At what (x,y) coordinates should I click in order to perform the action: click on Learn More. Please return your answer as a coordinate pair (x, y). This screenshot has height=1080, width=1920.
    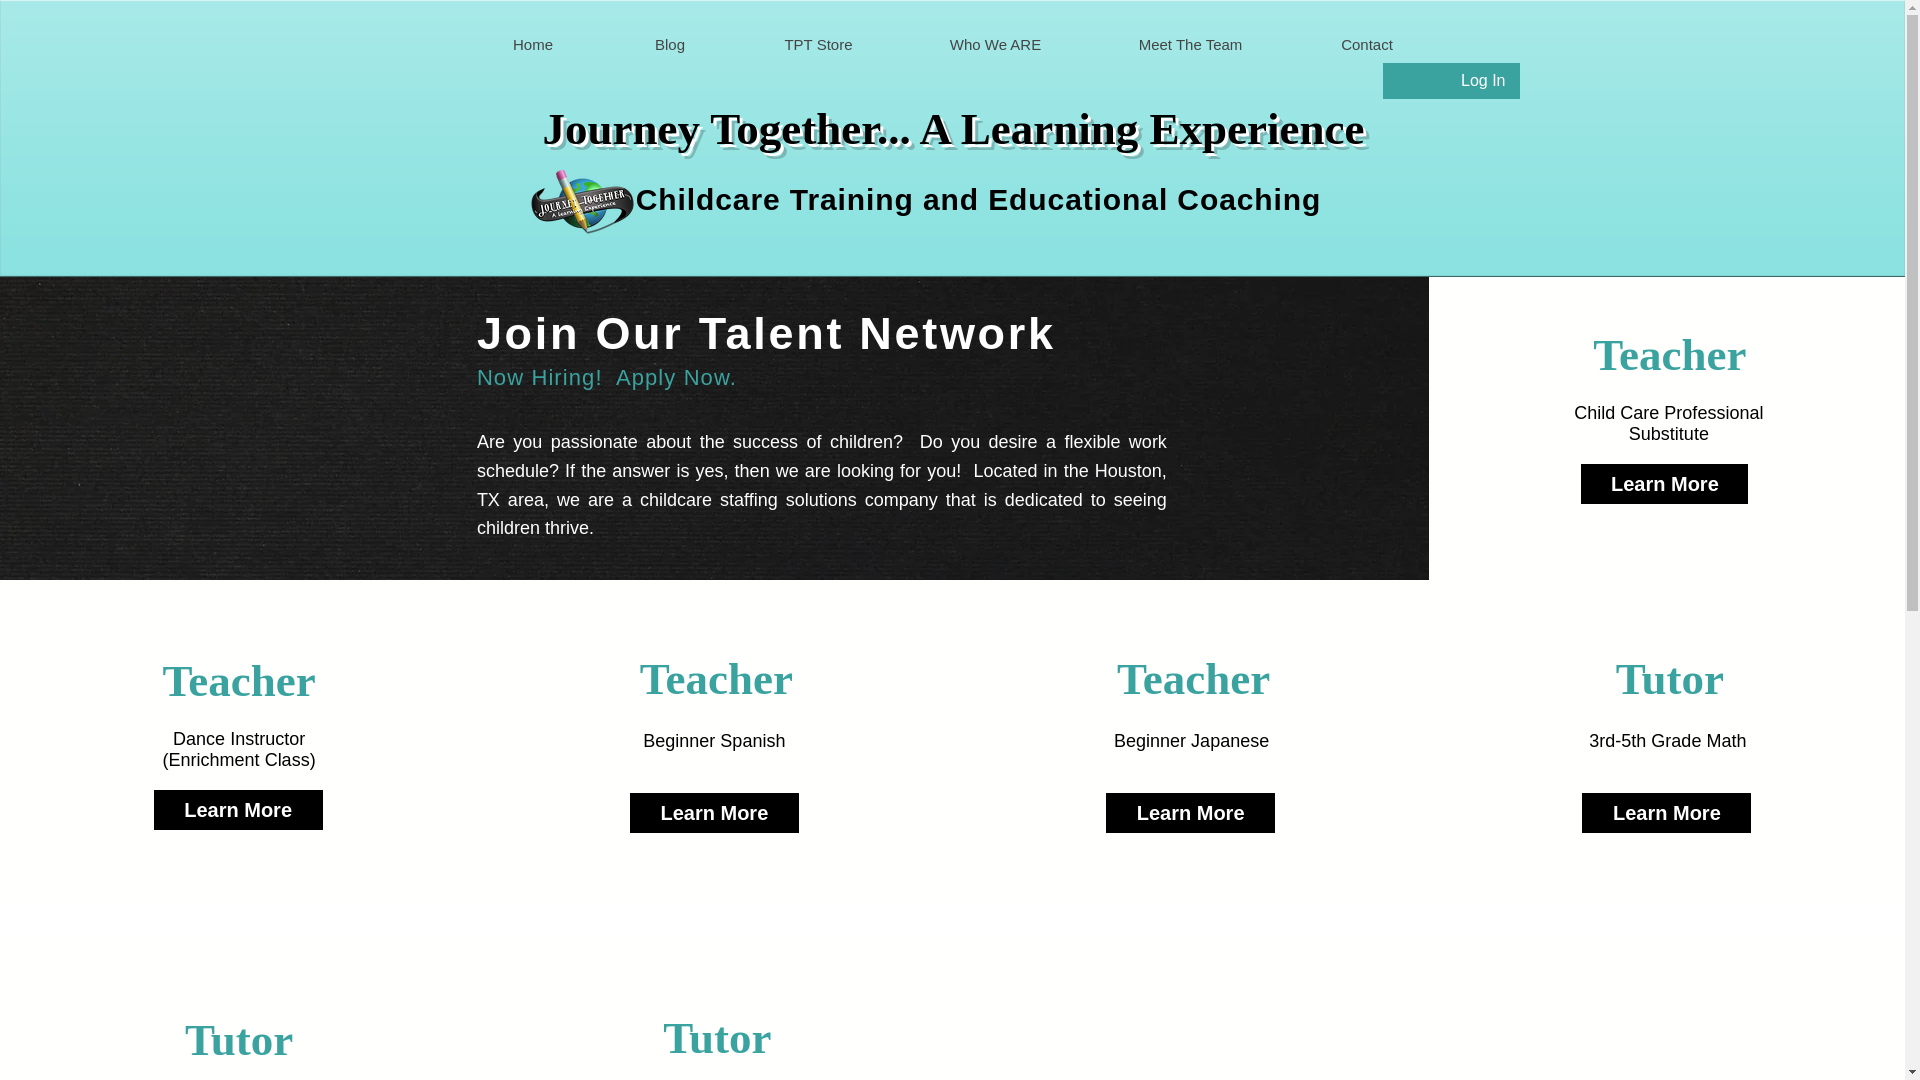
    Looking at the image, I should click on (714, 812).